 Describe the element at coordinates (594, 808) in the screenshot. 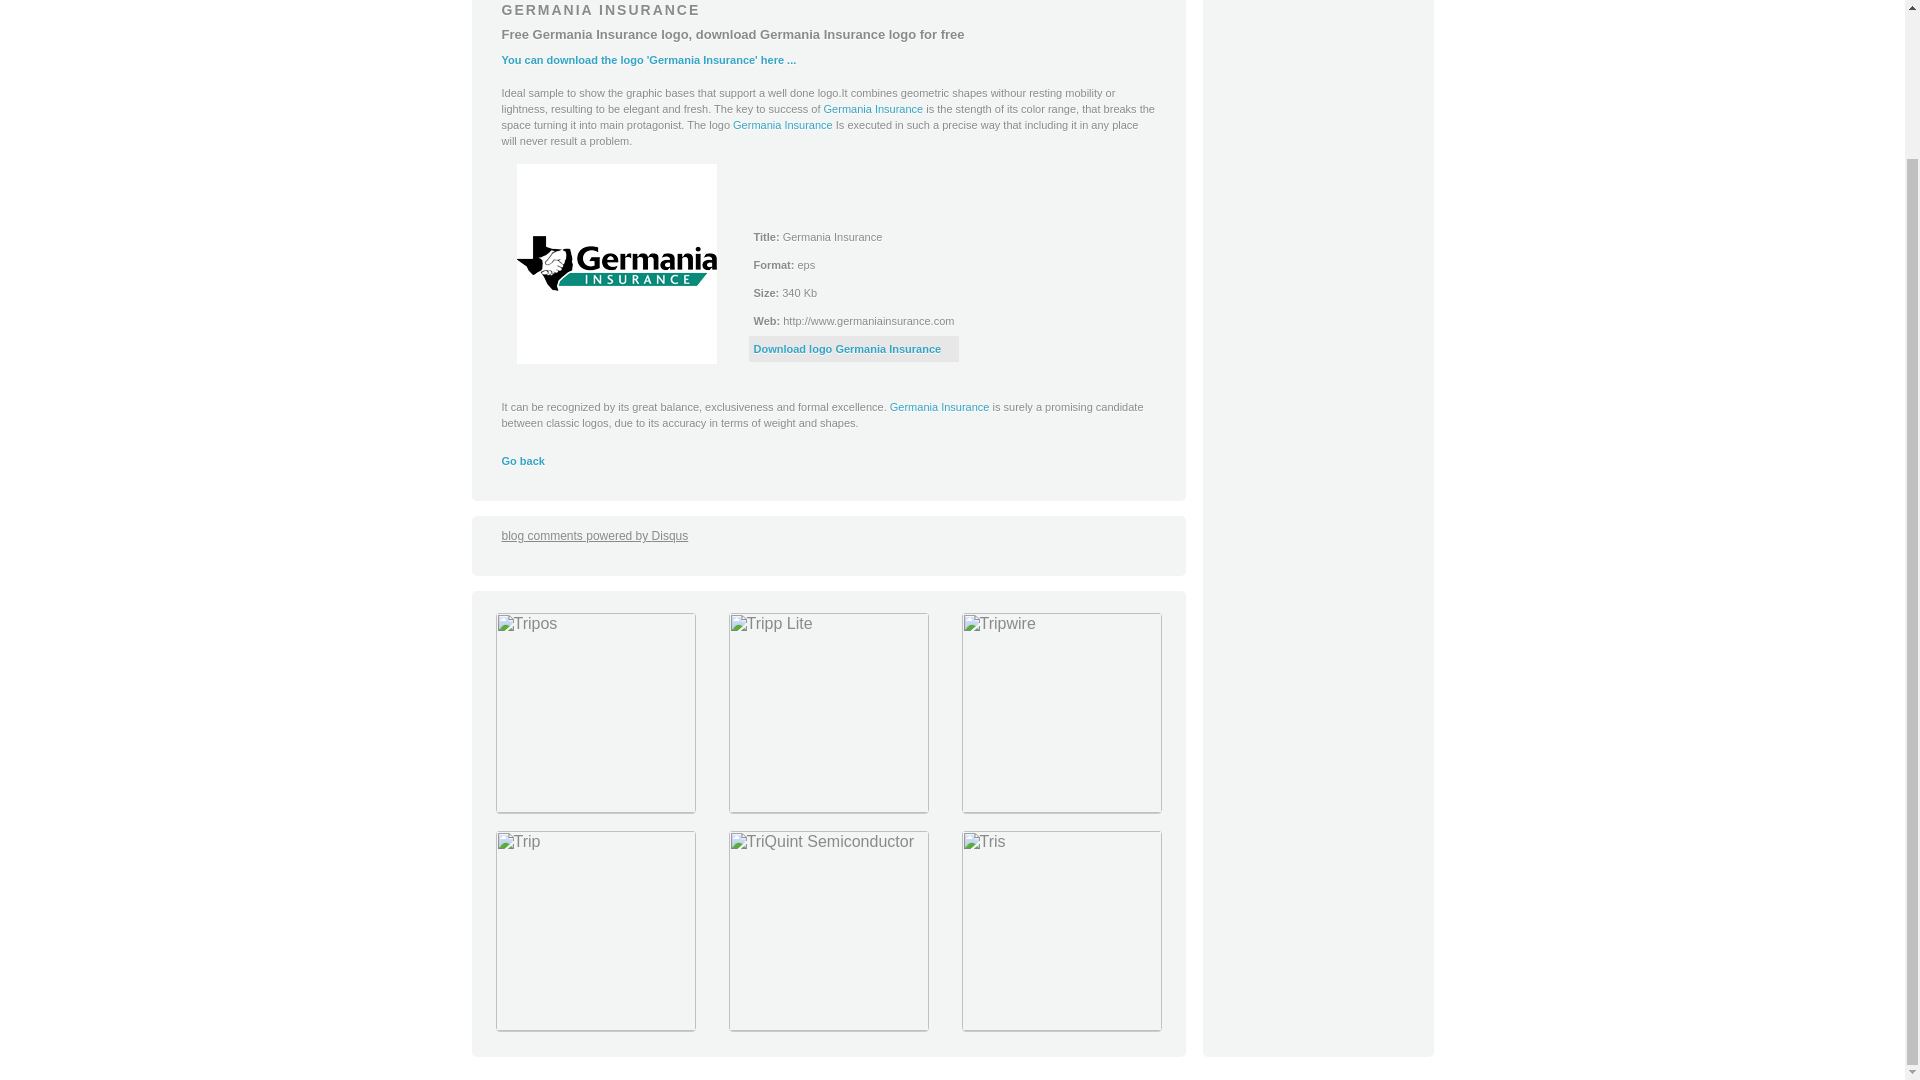

I see `Download Logo Tripos` at that location.